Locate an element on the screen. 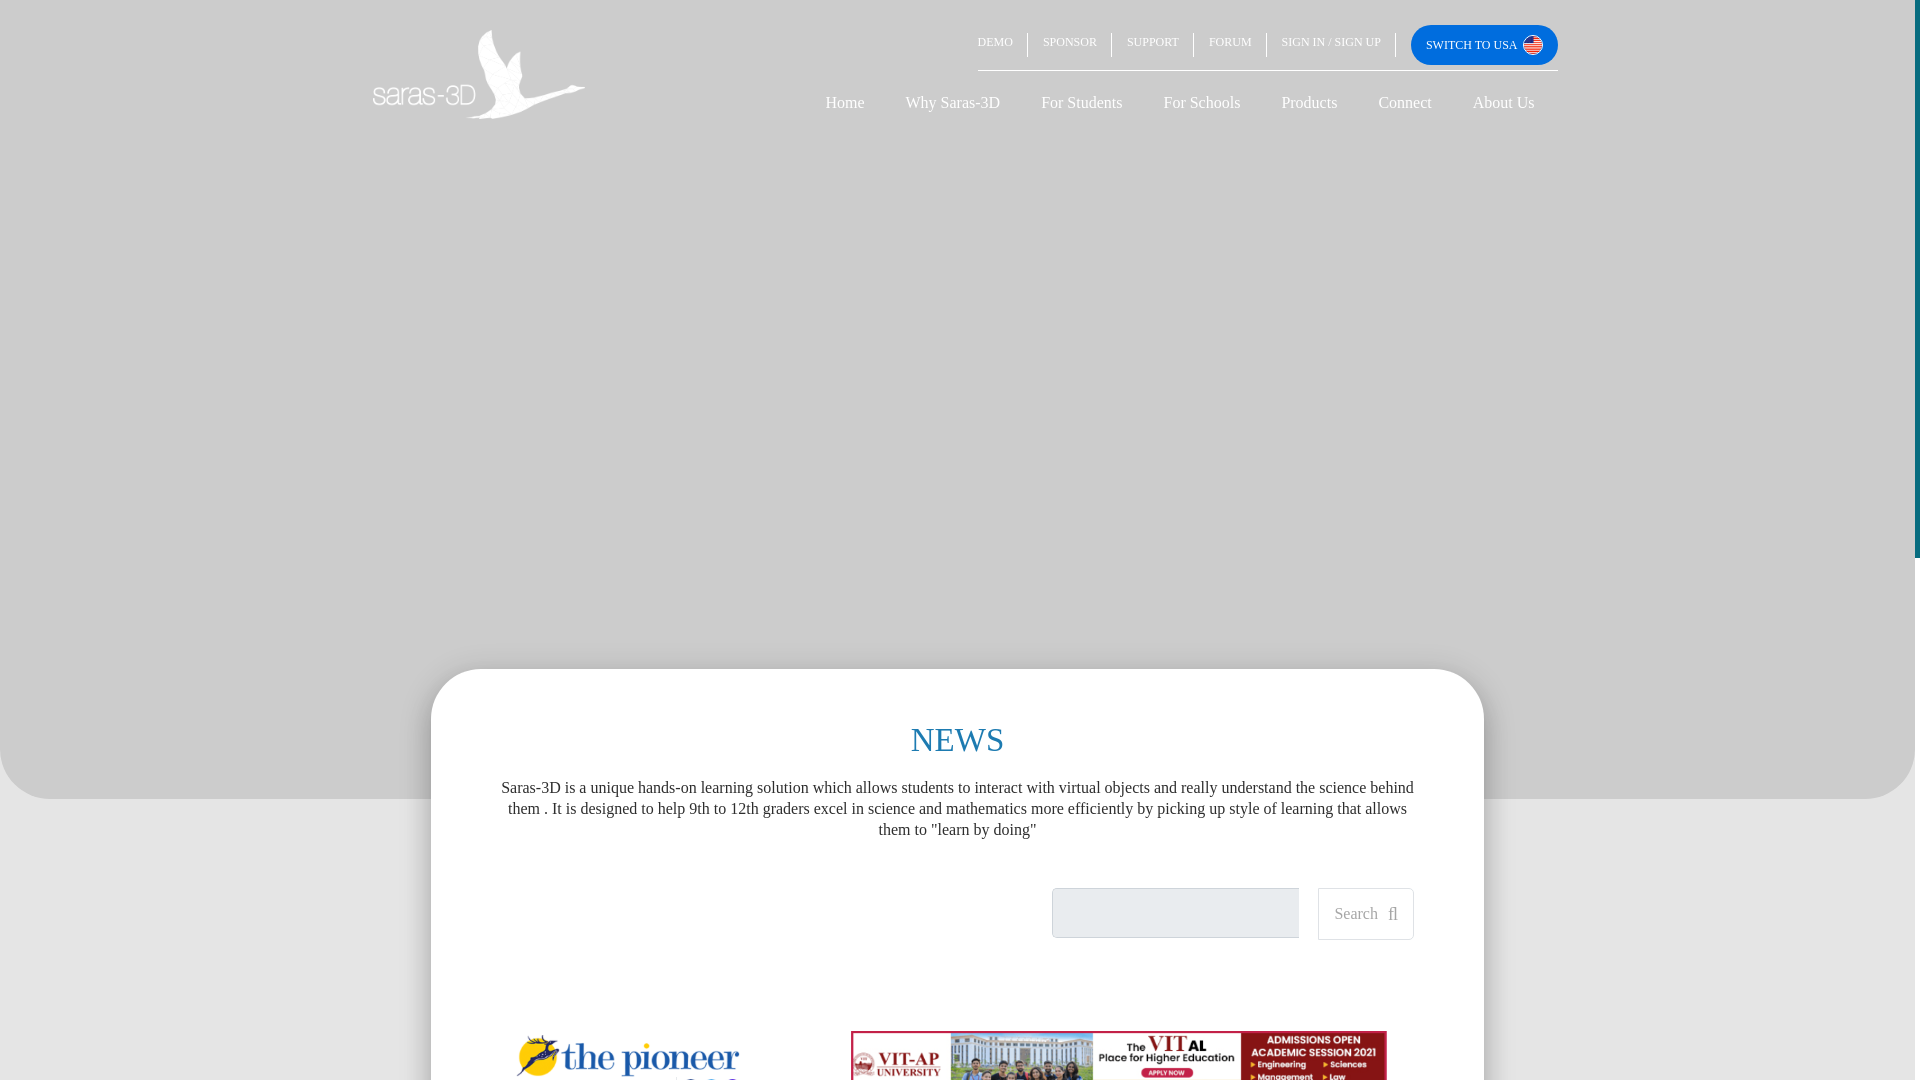 This screenshot has width=1920, height=1080. About Us is located at coordinates (1504, 102).